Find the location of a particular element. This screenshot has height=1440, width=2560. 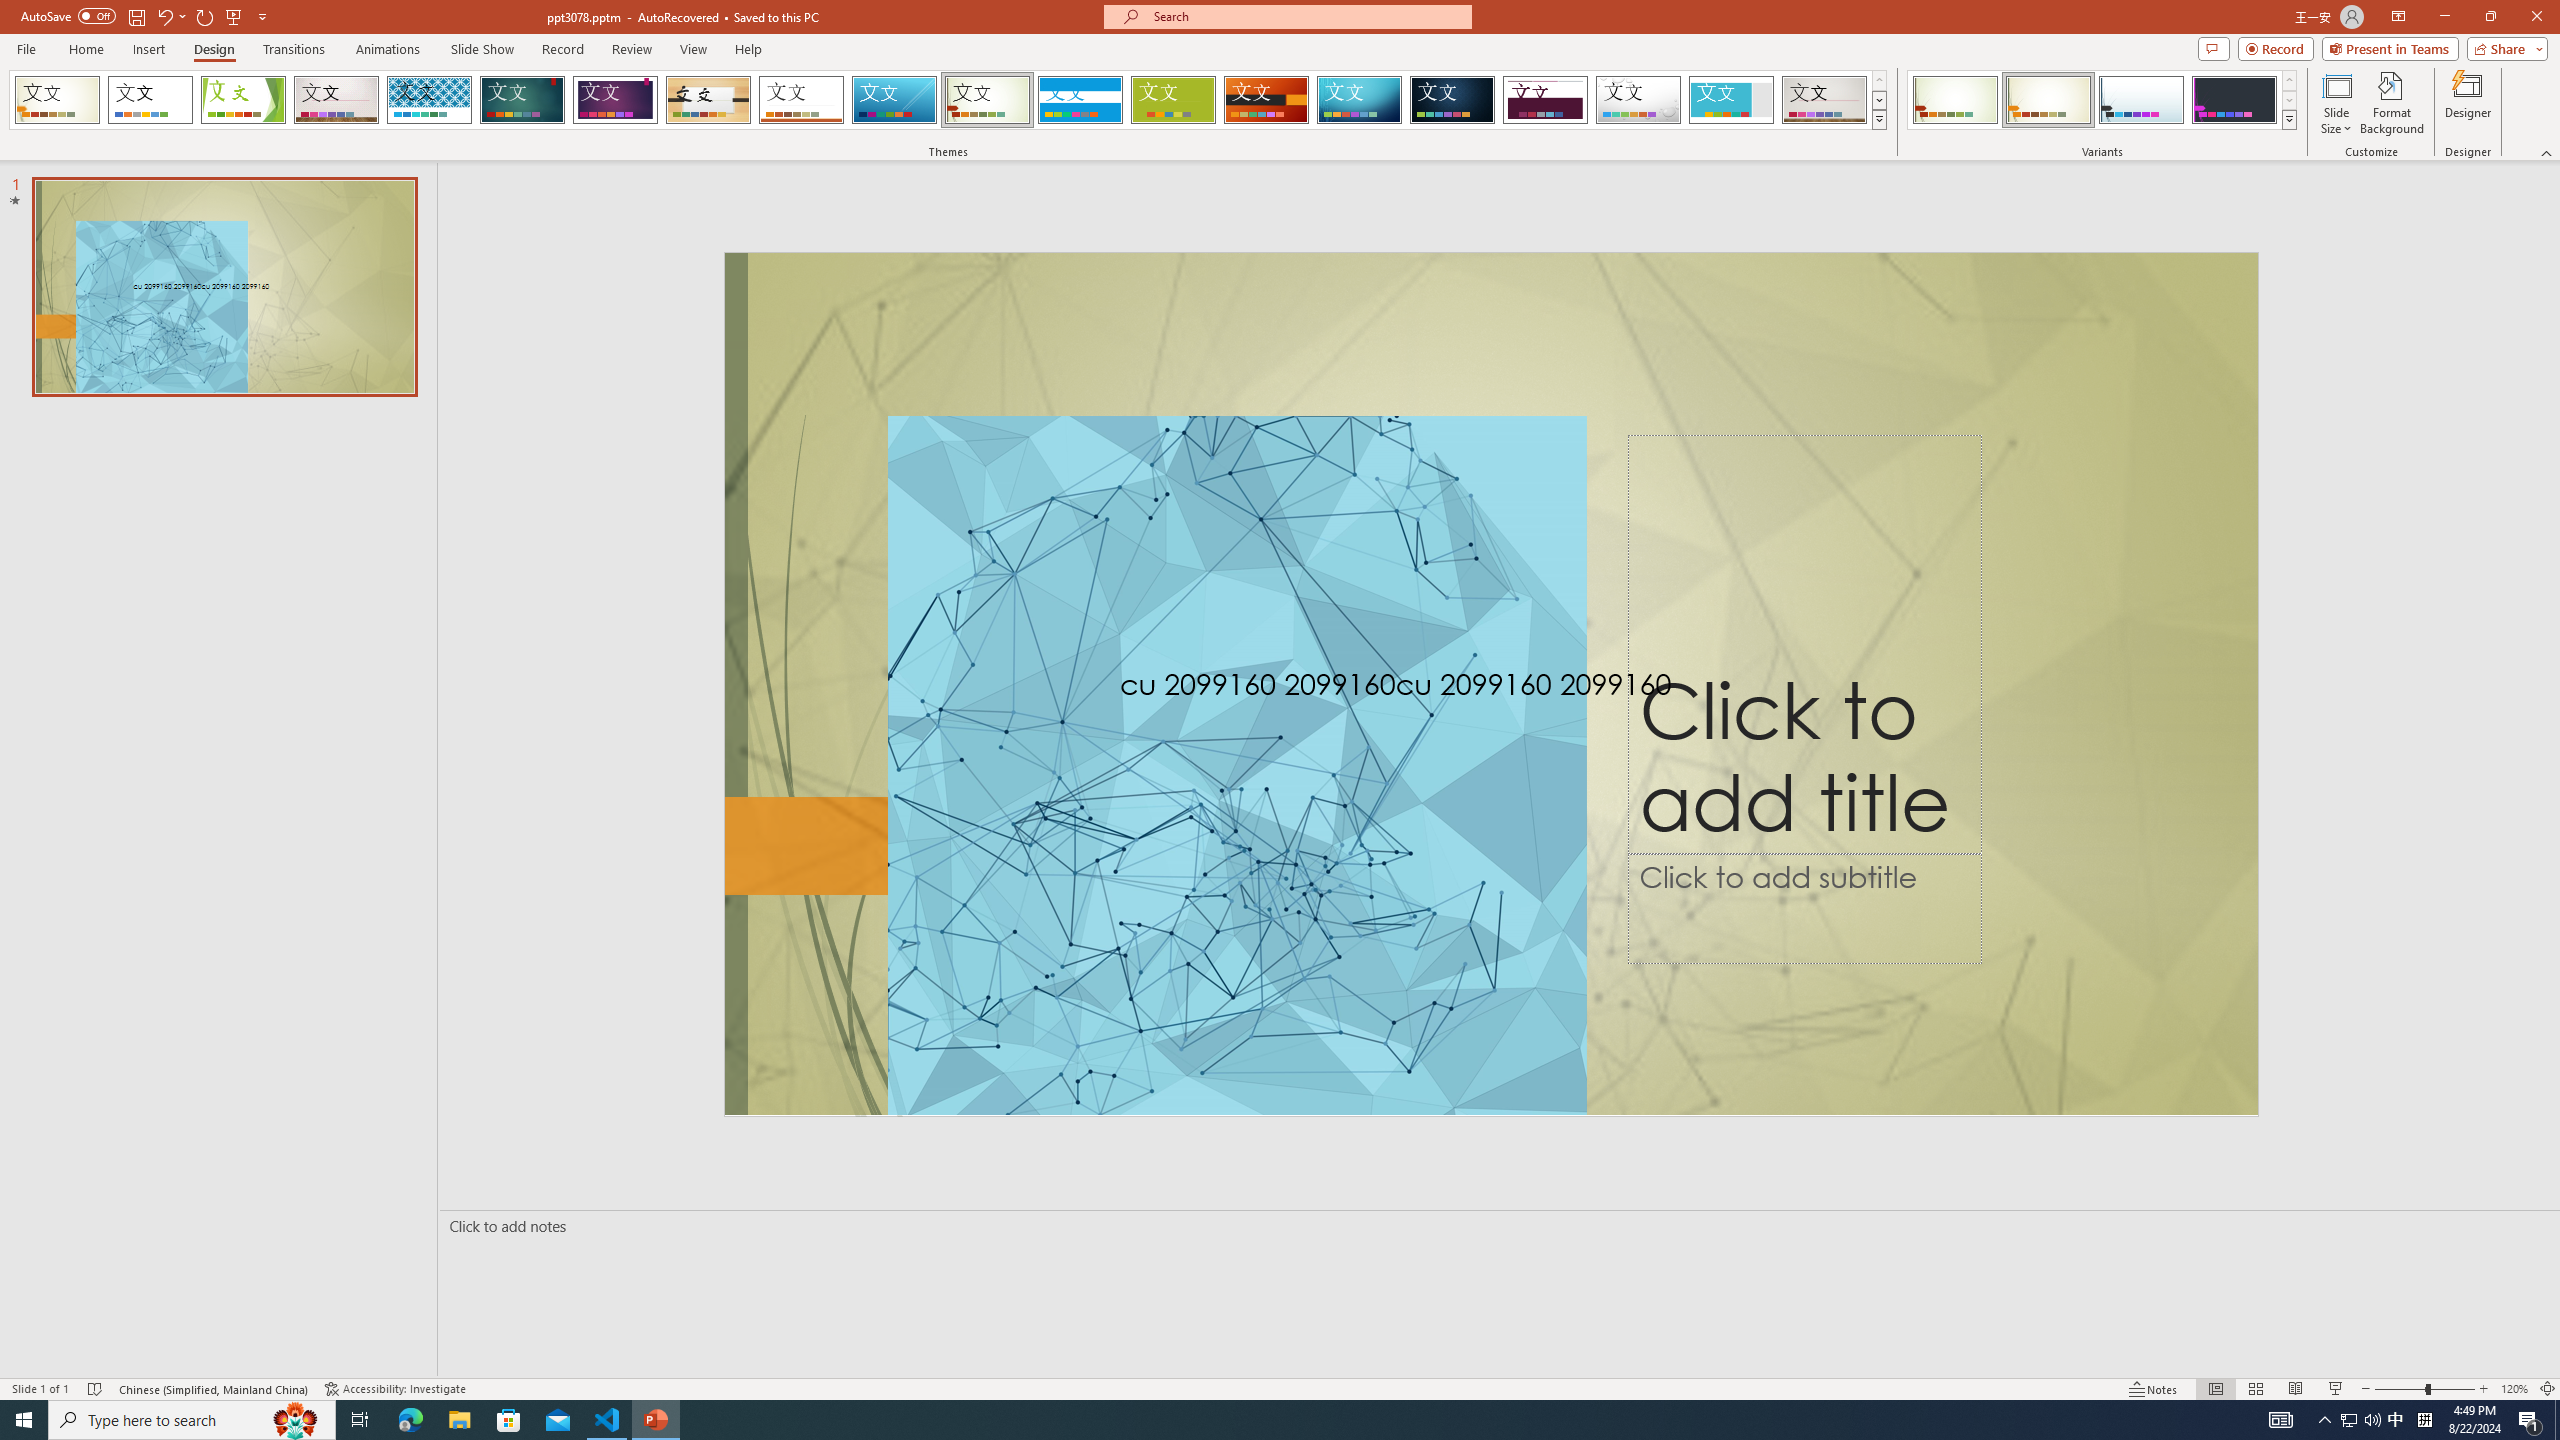

Organic Loading Preview... is located at coordinates (709, 100).